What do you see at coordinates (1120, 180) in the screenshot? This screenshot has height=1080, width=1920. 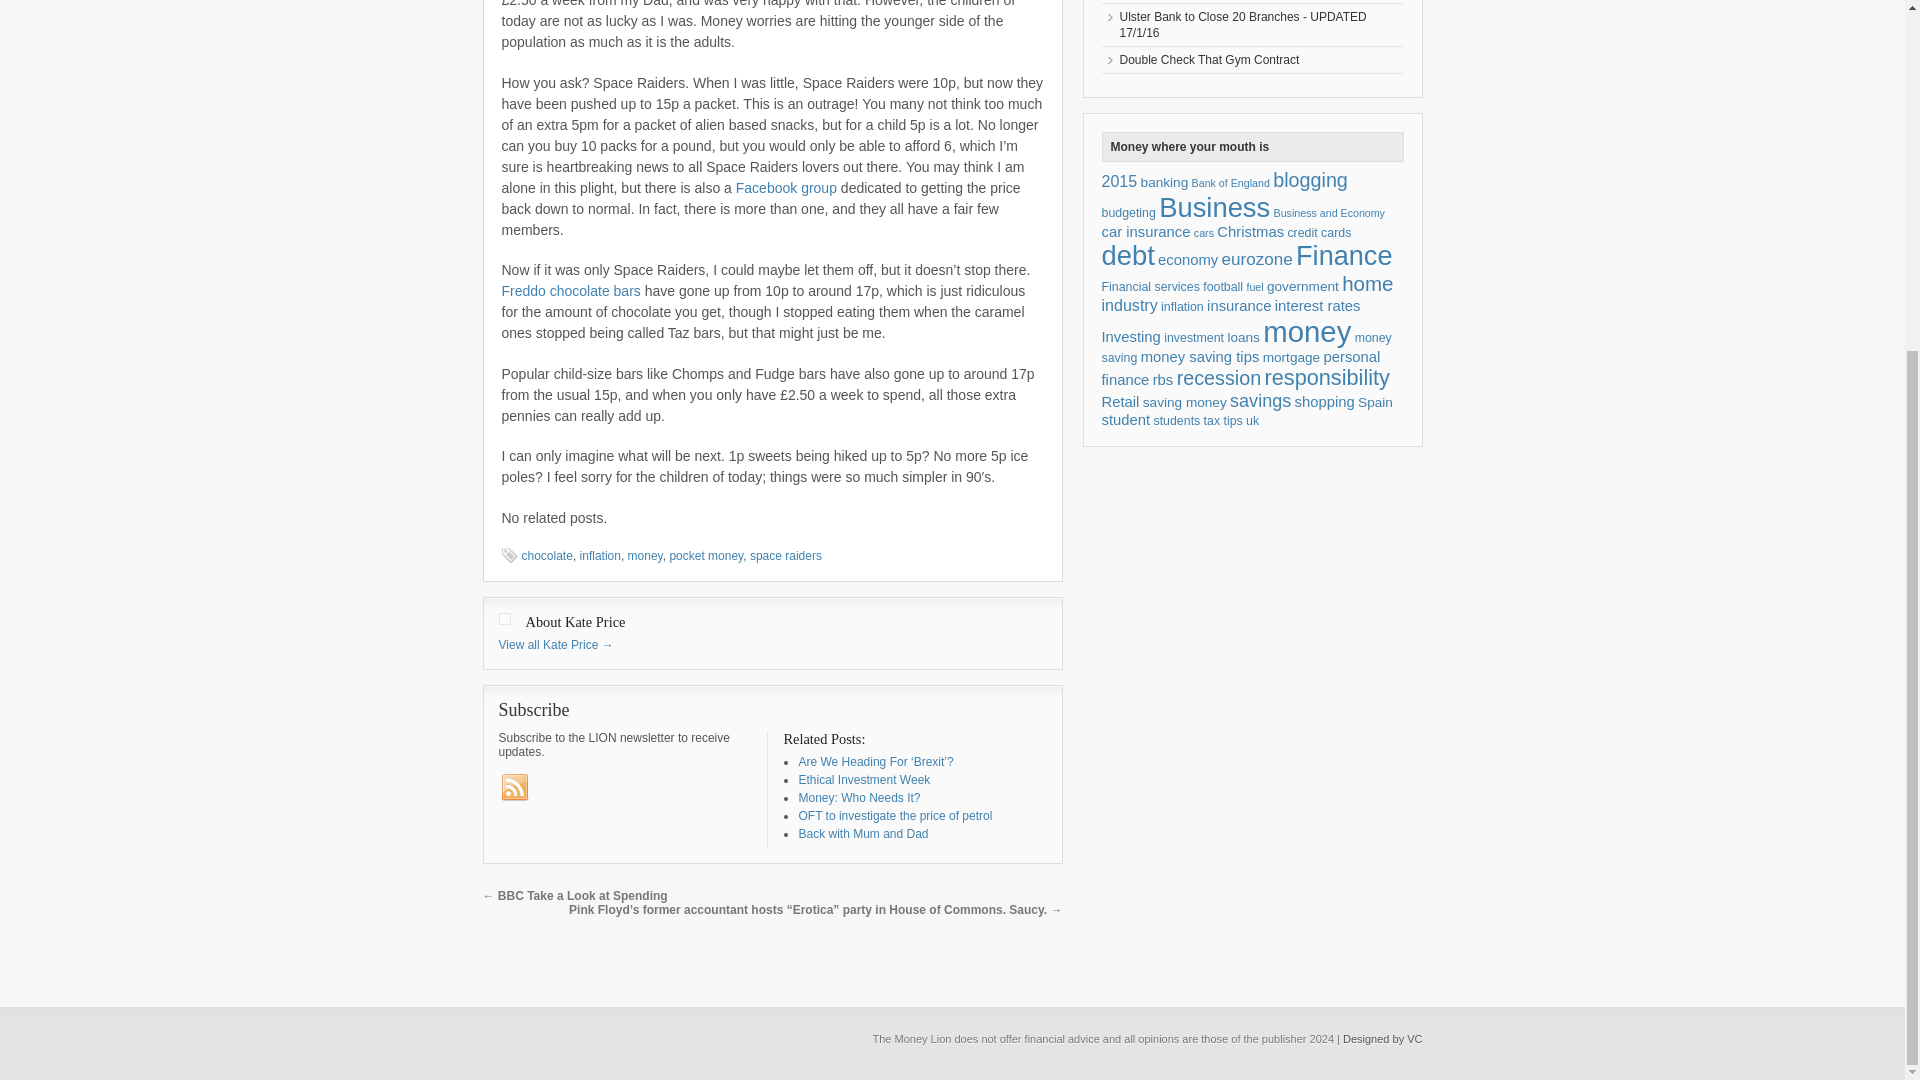 I see `2015` at bounding box center [1120, 180].